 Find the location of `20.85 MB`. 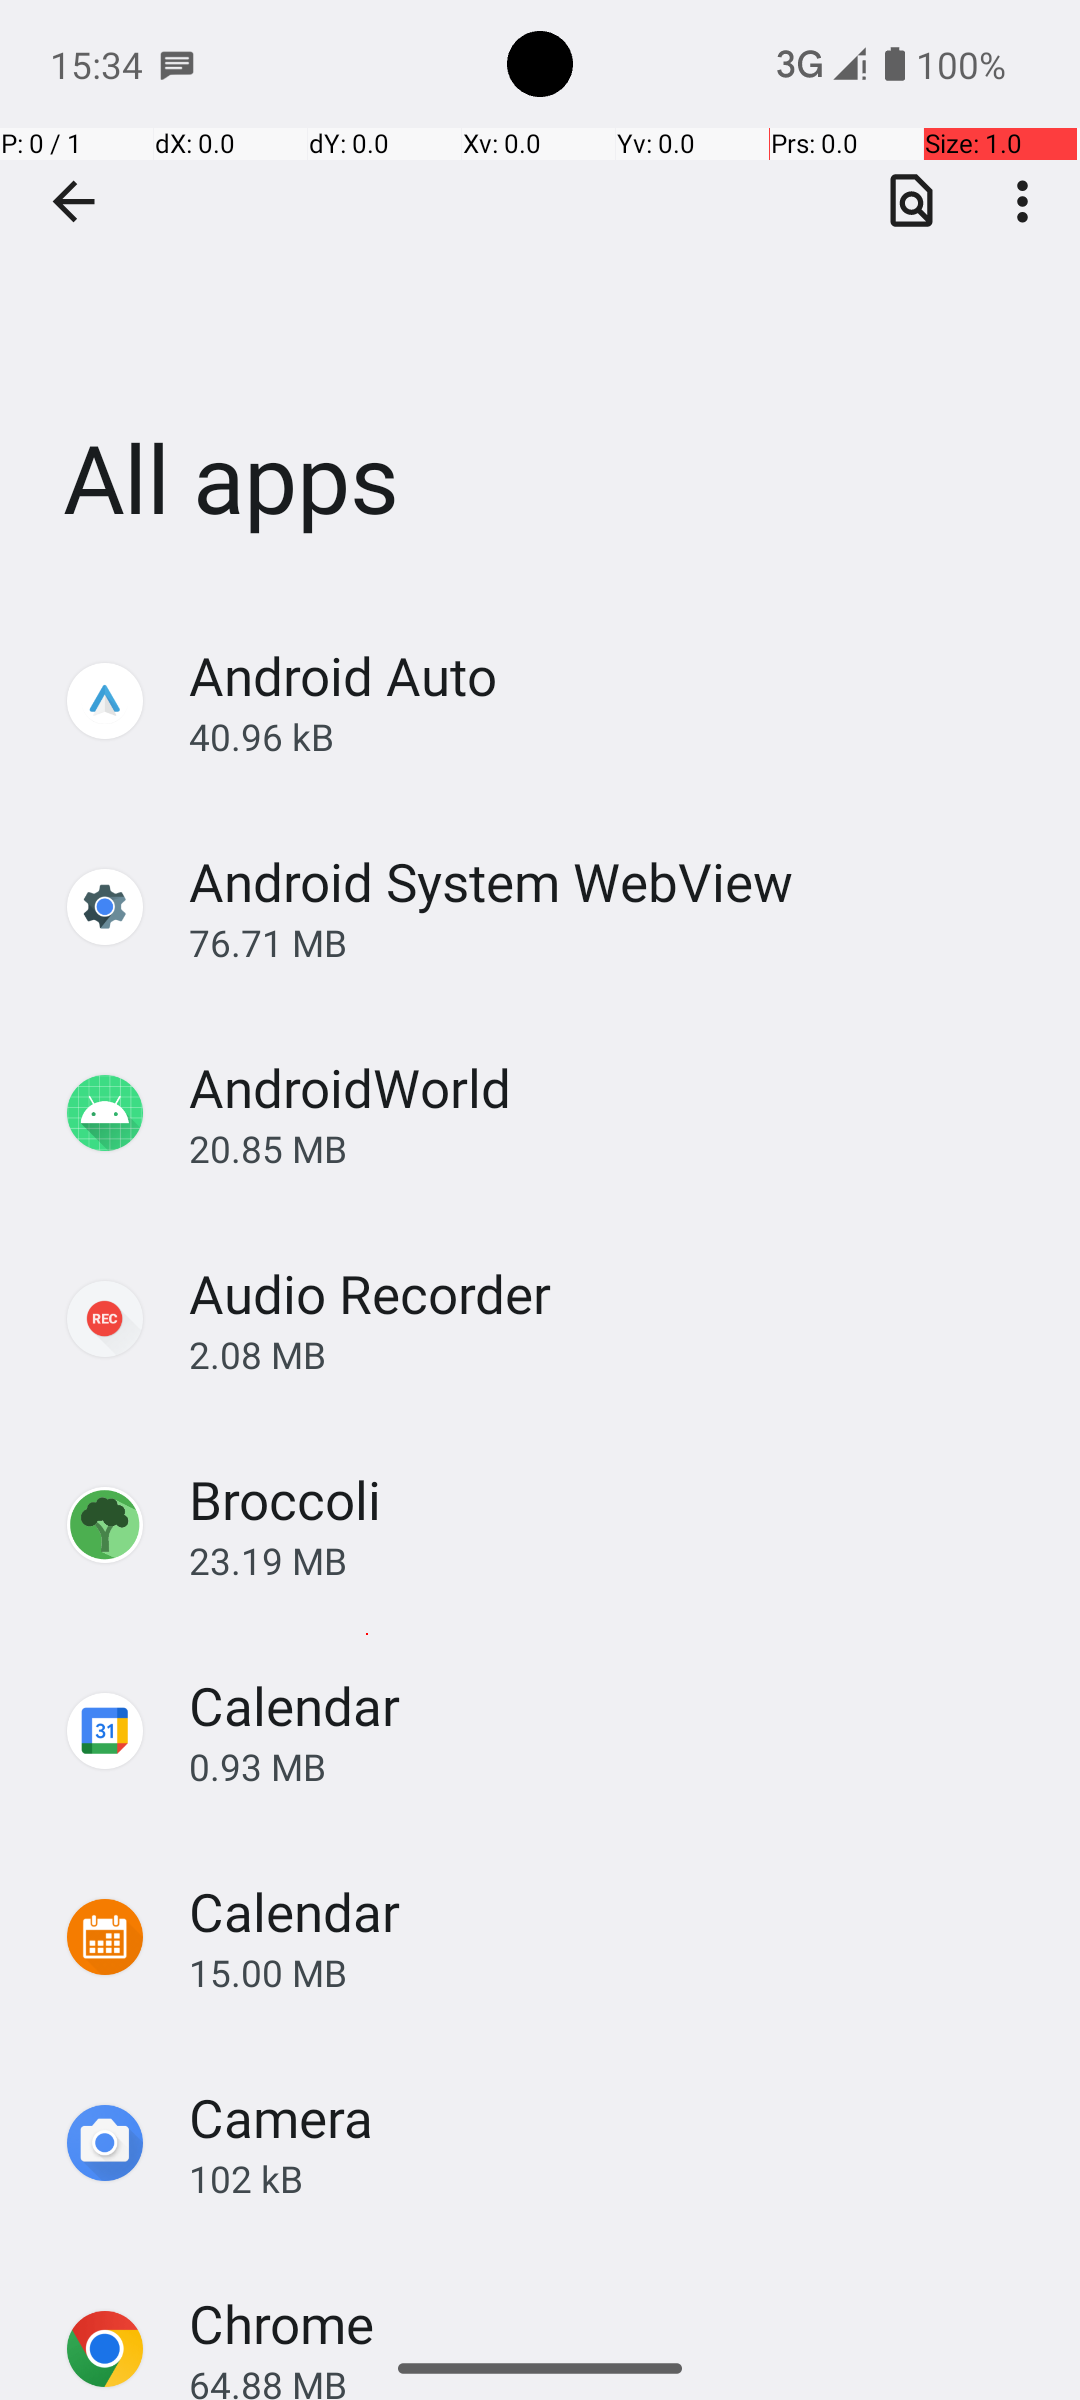

20.85 MB is located at coordinates (614, 1148).